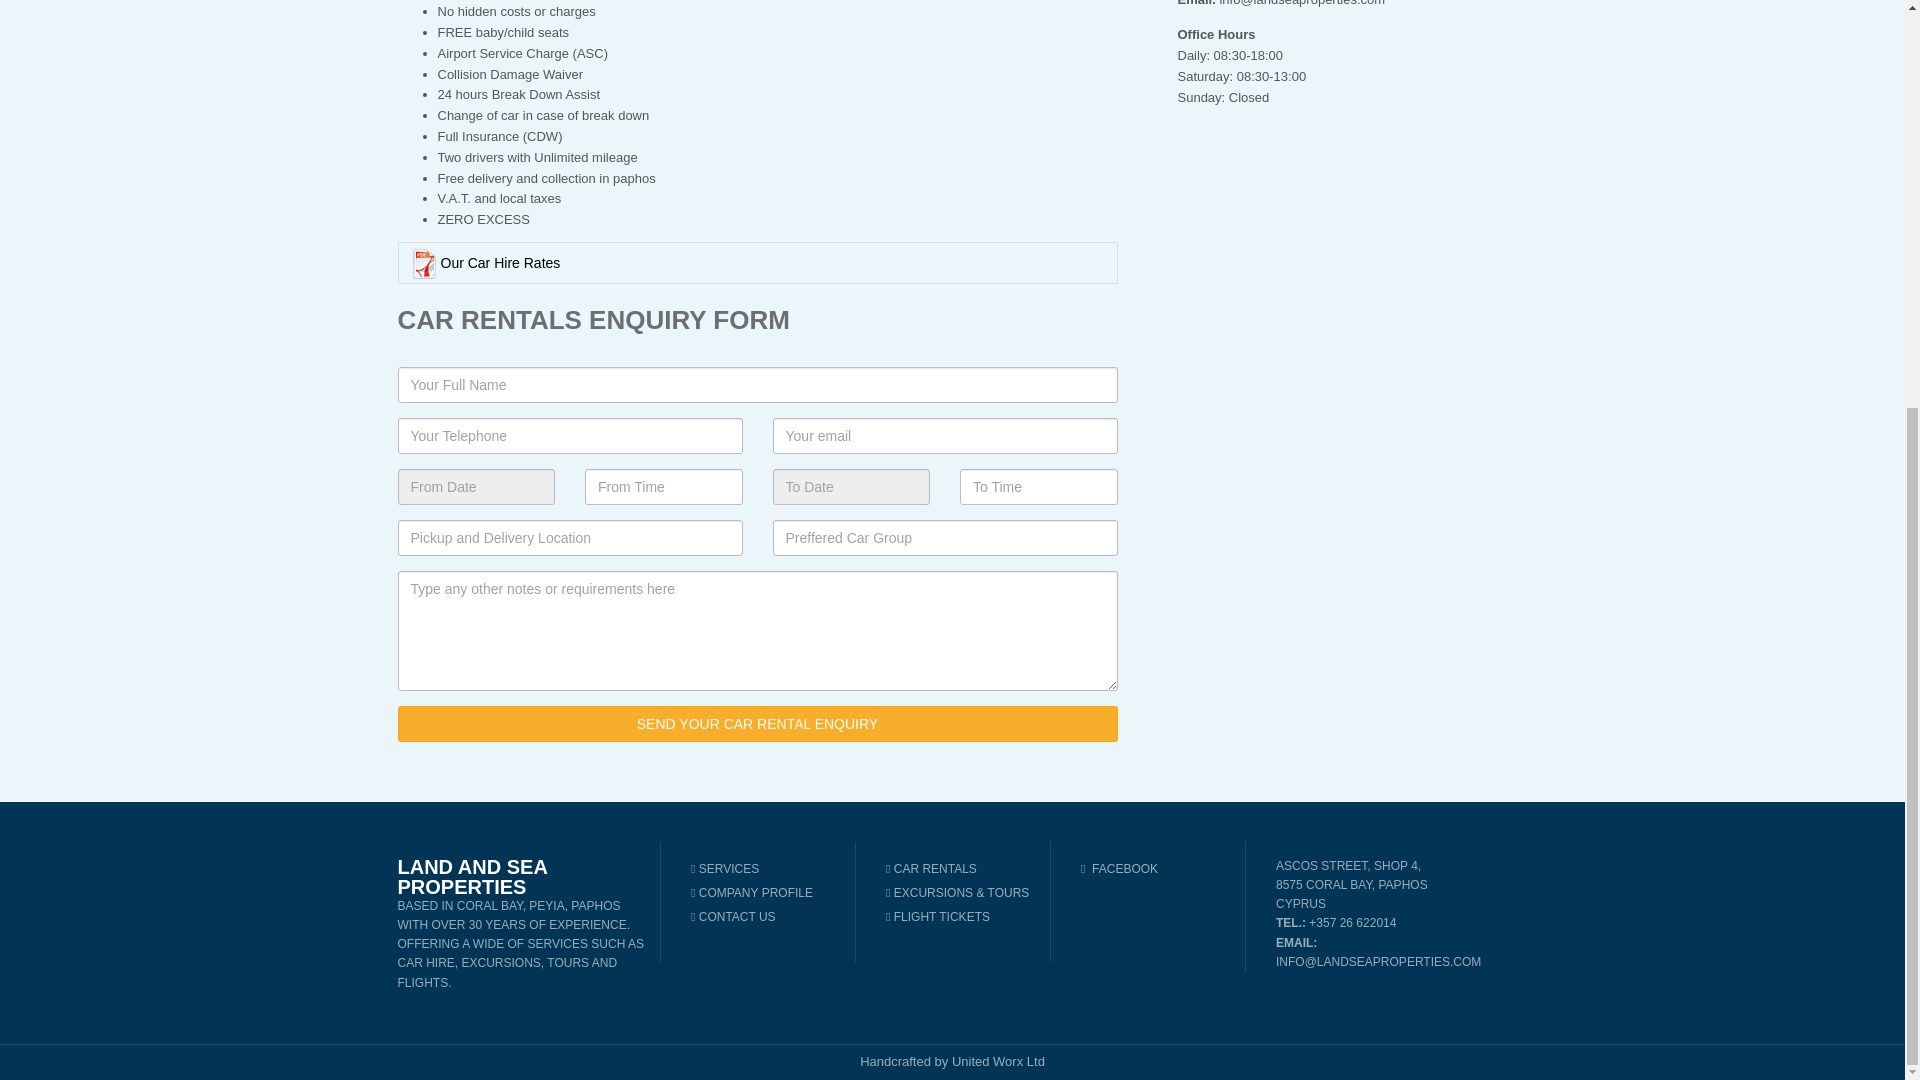  Describe the element at coordinates (766, 893) in the screenshot. I see `COMPANY PROFILE` at that location.